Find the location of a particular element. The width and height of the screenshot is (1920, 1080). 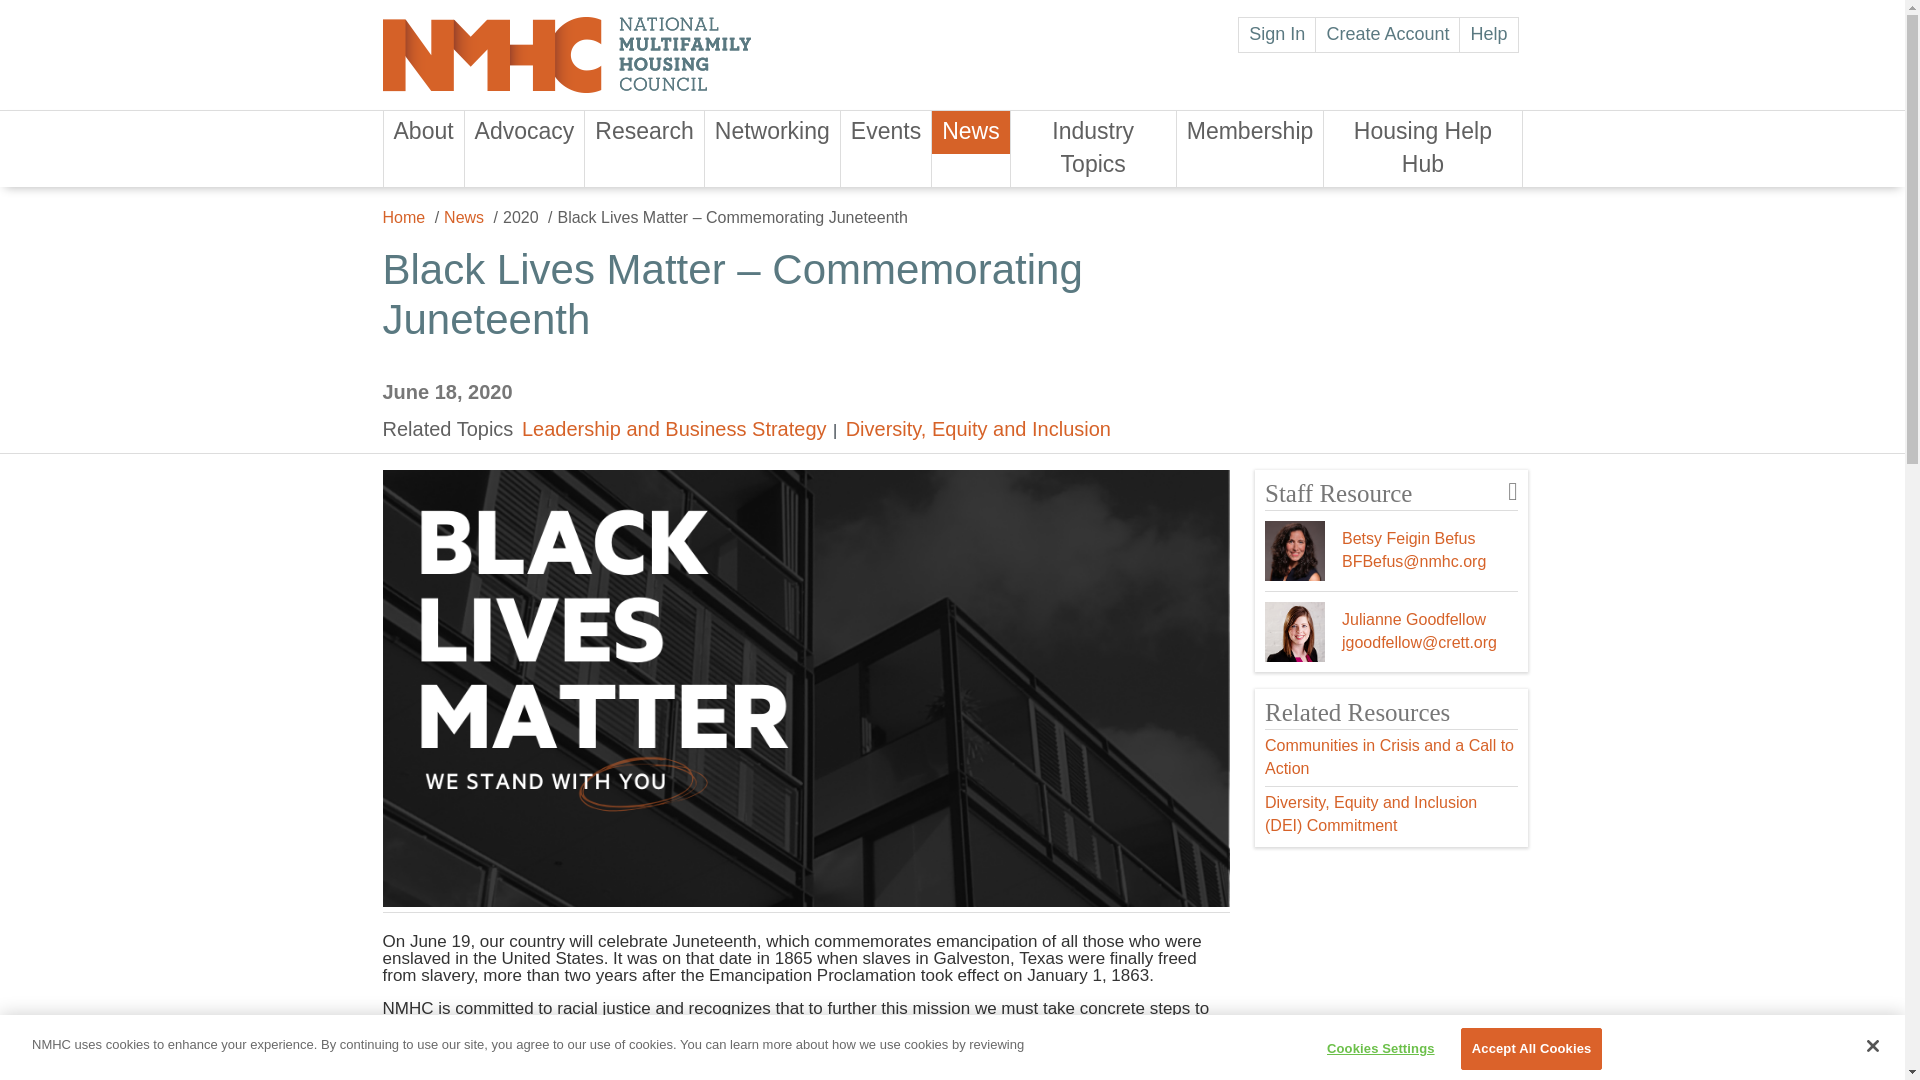

Research is located at coordinates (644, 132).